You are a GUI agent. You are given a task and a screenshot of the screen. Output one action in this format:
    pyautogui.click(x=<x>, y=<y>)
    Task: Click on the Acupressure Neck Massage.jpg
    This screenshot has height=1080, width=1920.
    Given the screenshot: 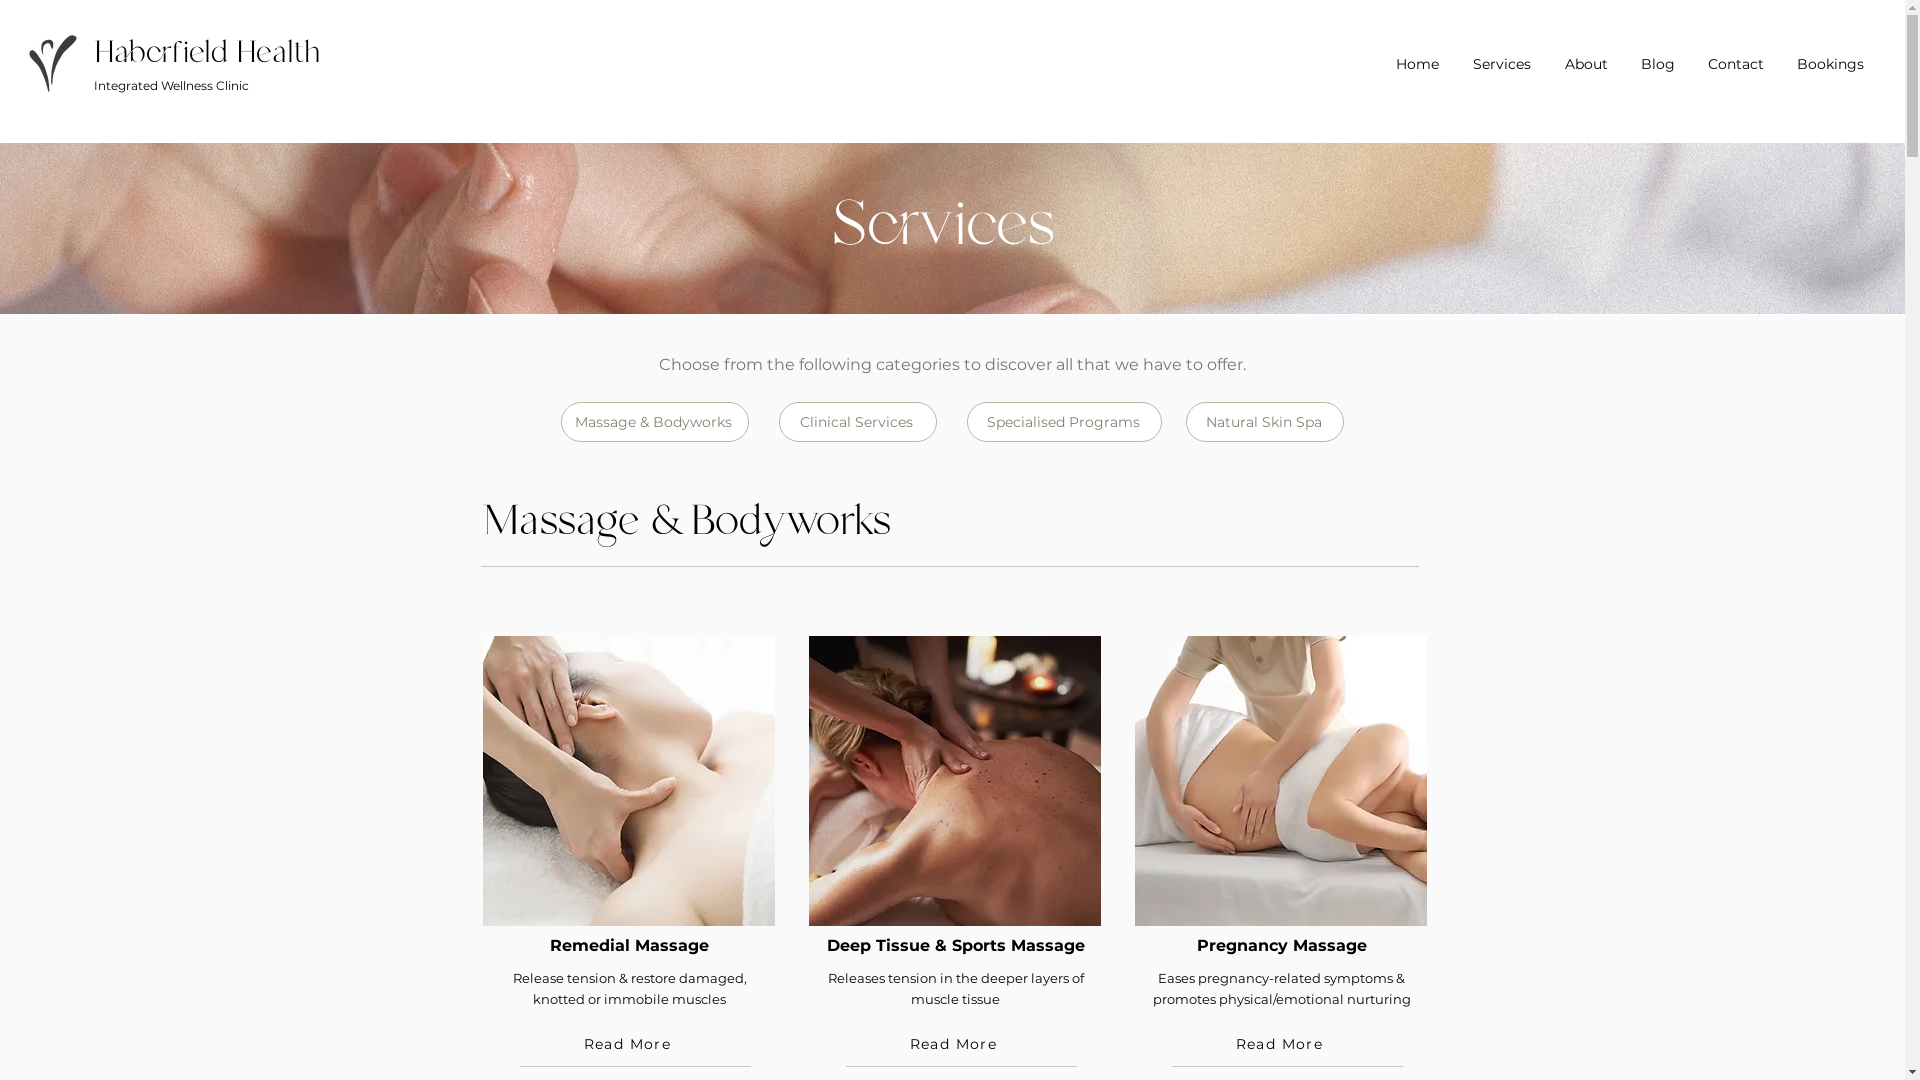 What is the action you would take?
    pyautogui.click(x=629, y=781)
    